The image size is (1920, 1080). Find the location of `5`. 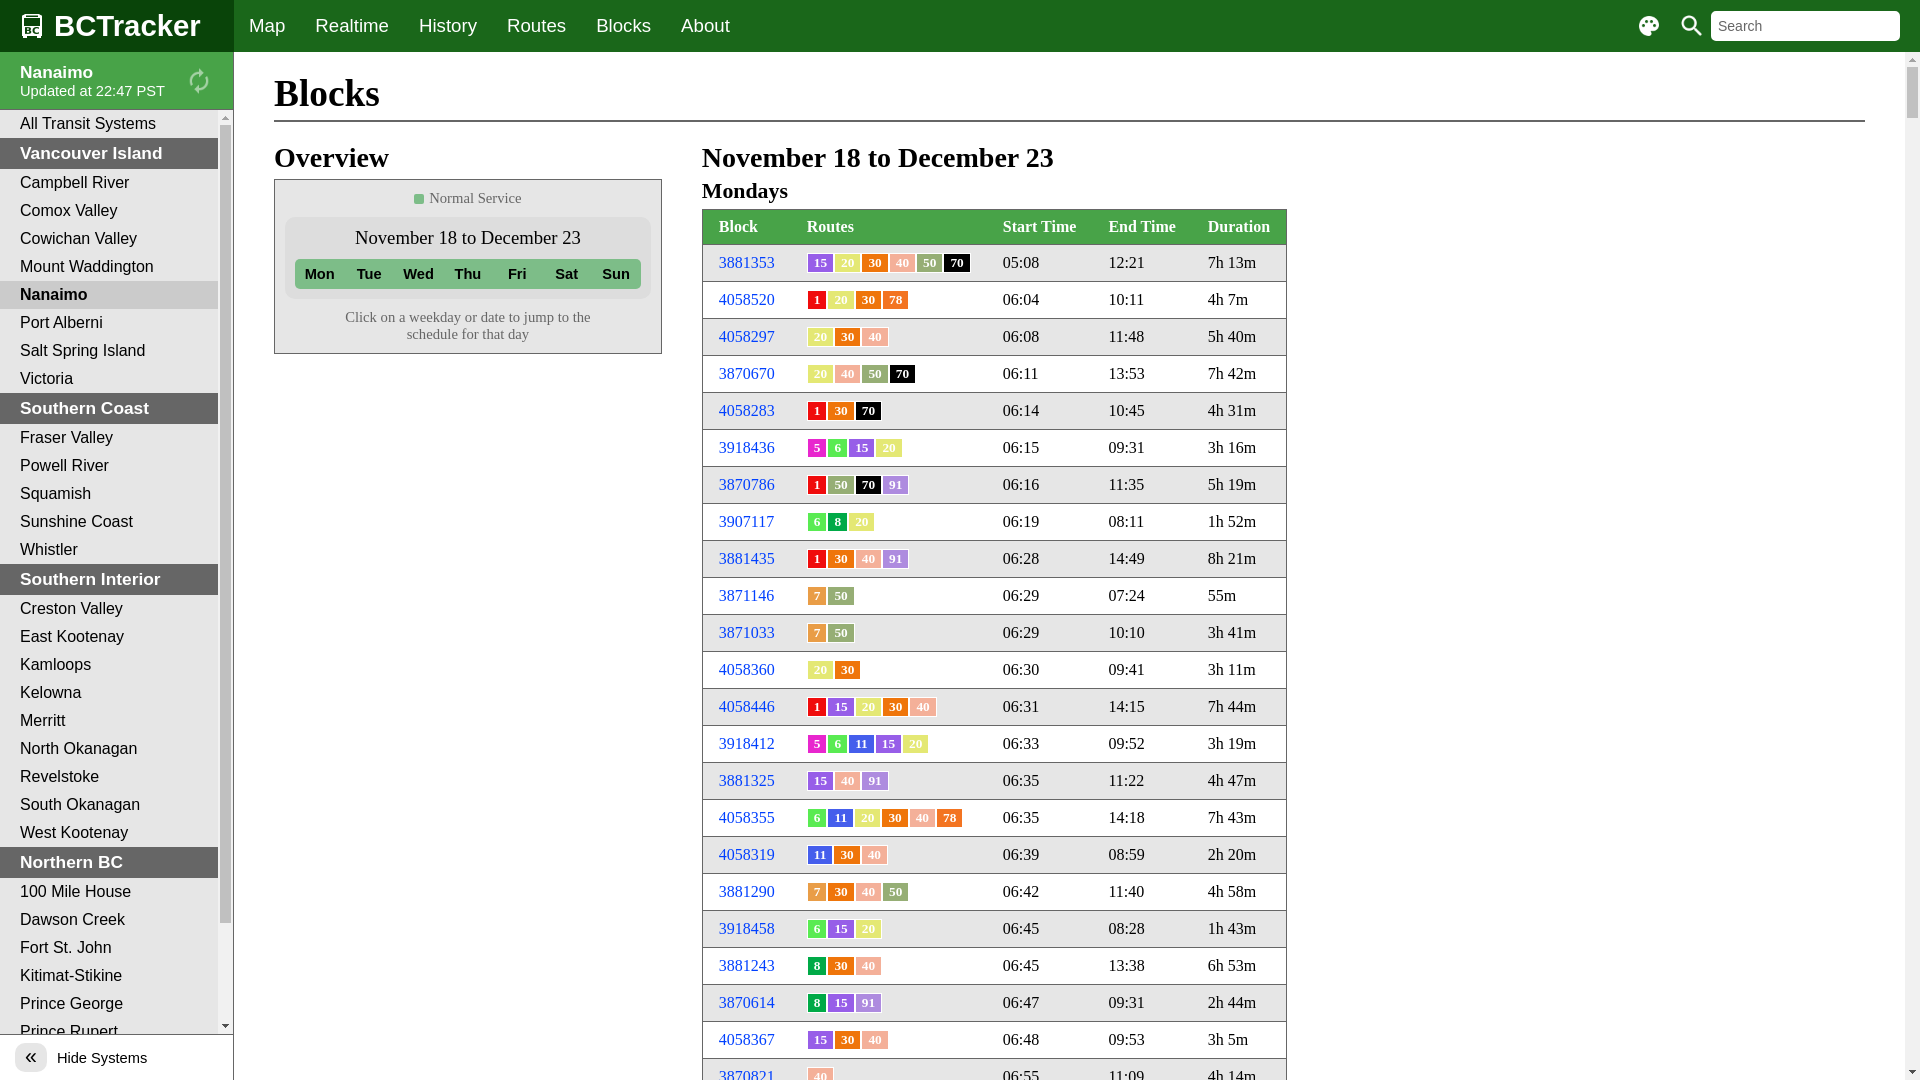

5 is located at coordinates (818, 744).